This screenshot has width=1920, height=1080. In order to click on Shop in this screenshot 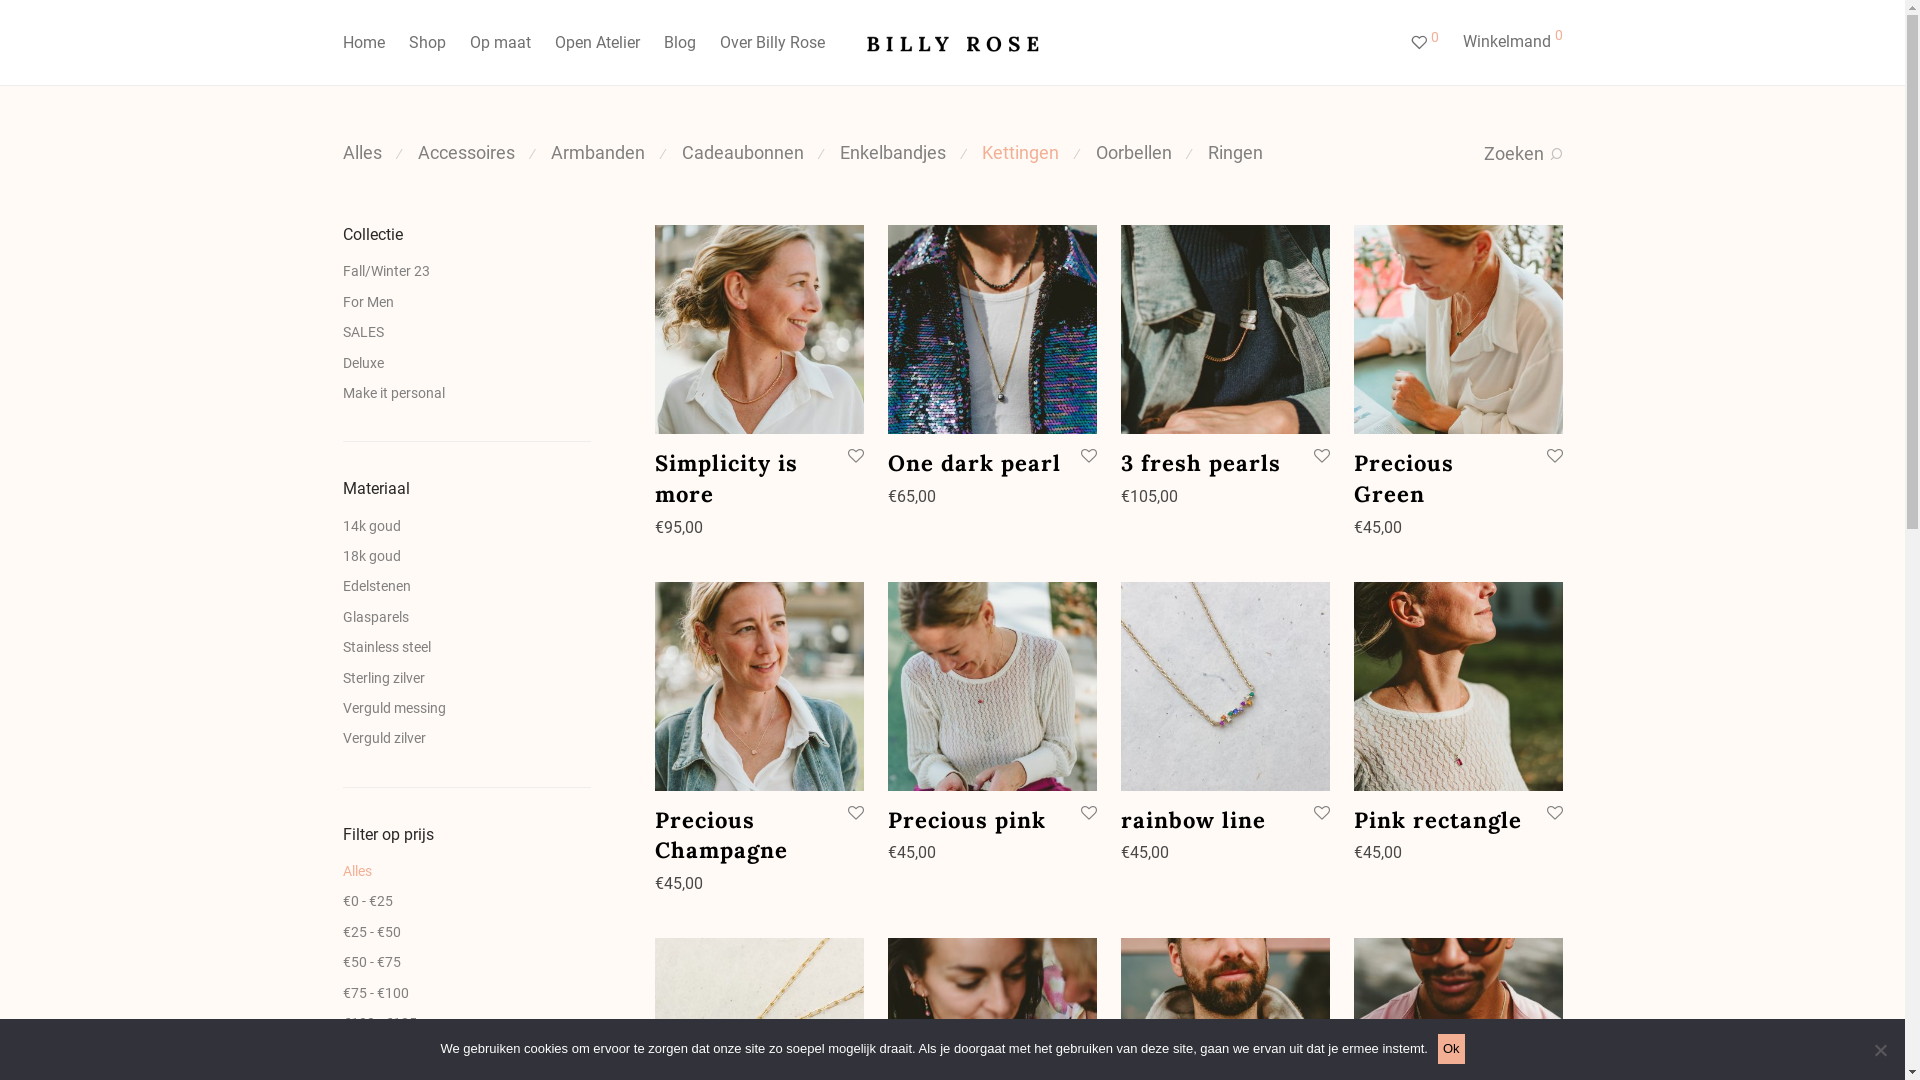, I will do `click(426, 43)`.